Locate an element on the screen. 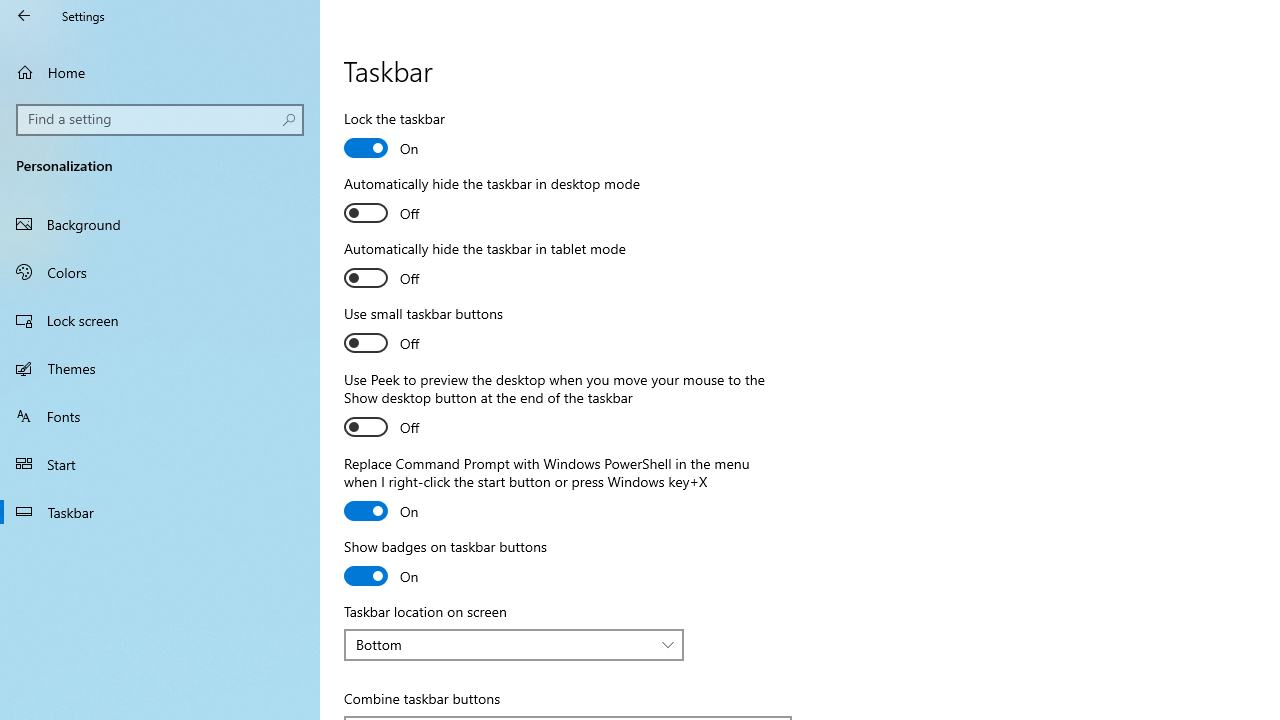 Image resolution: width=1280 pixels, height=720 pixels. Lock screen is located at coordinates (160, 320).